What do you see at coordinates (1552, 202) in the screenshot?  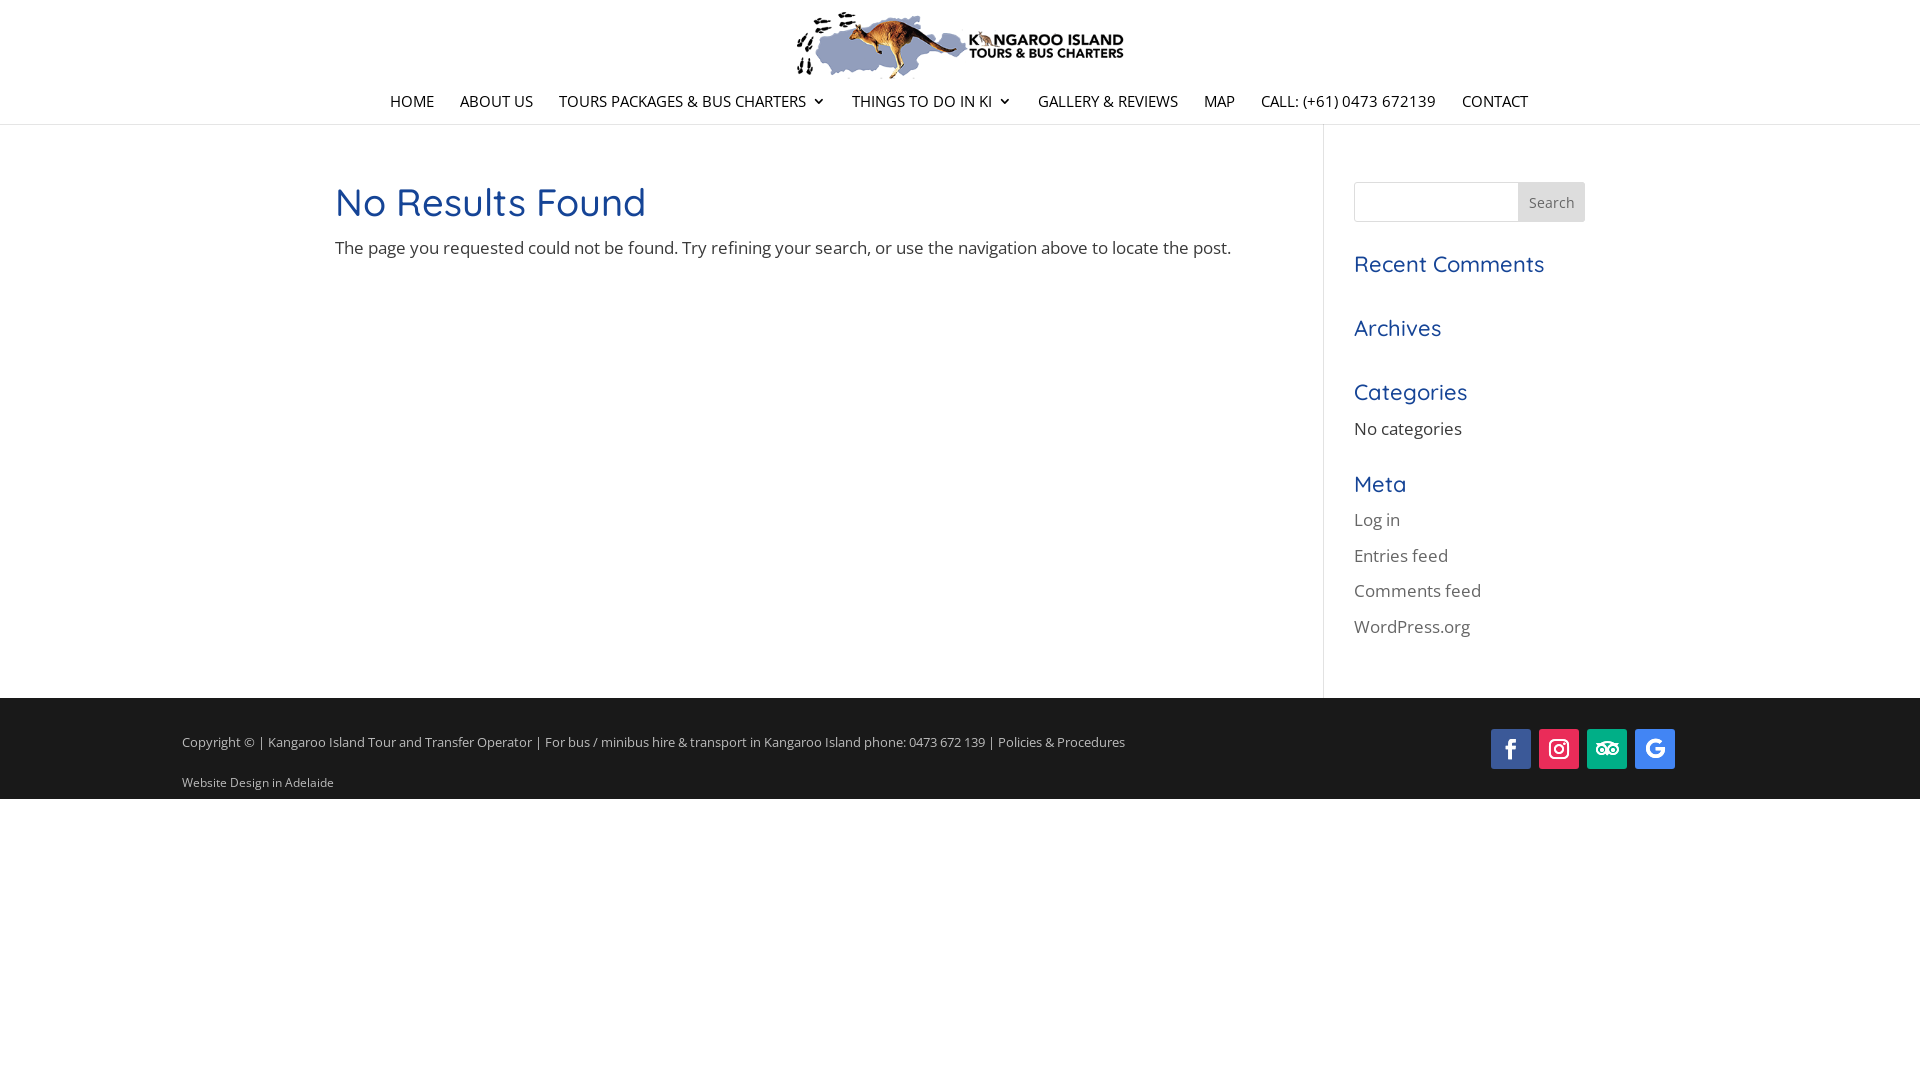 I see `Search` at bounding box center [1552, 202].